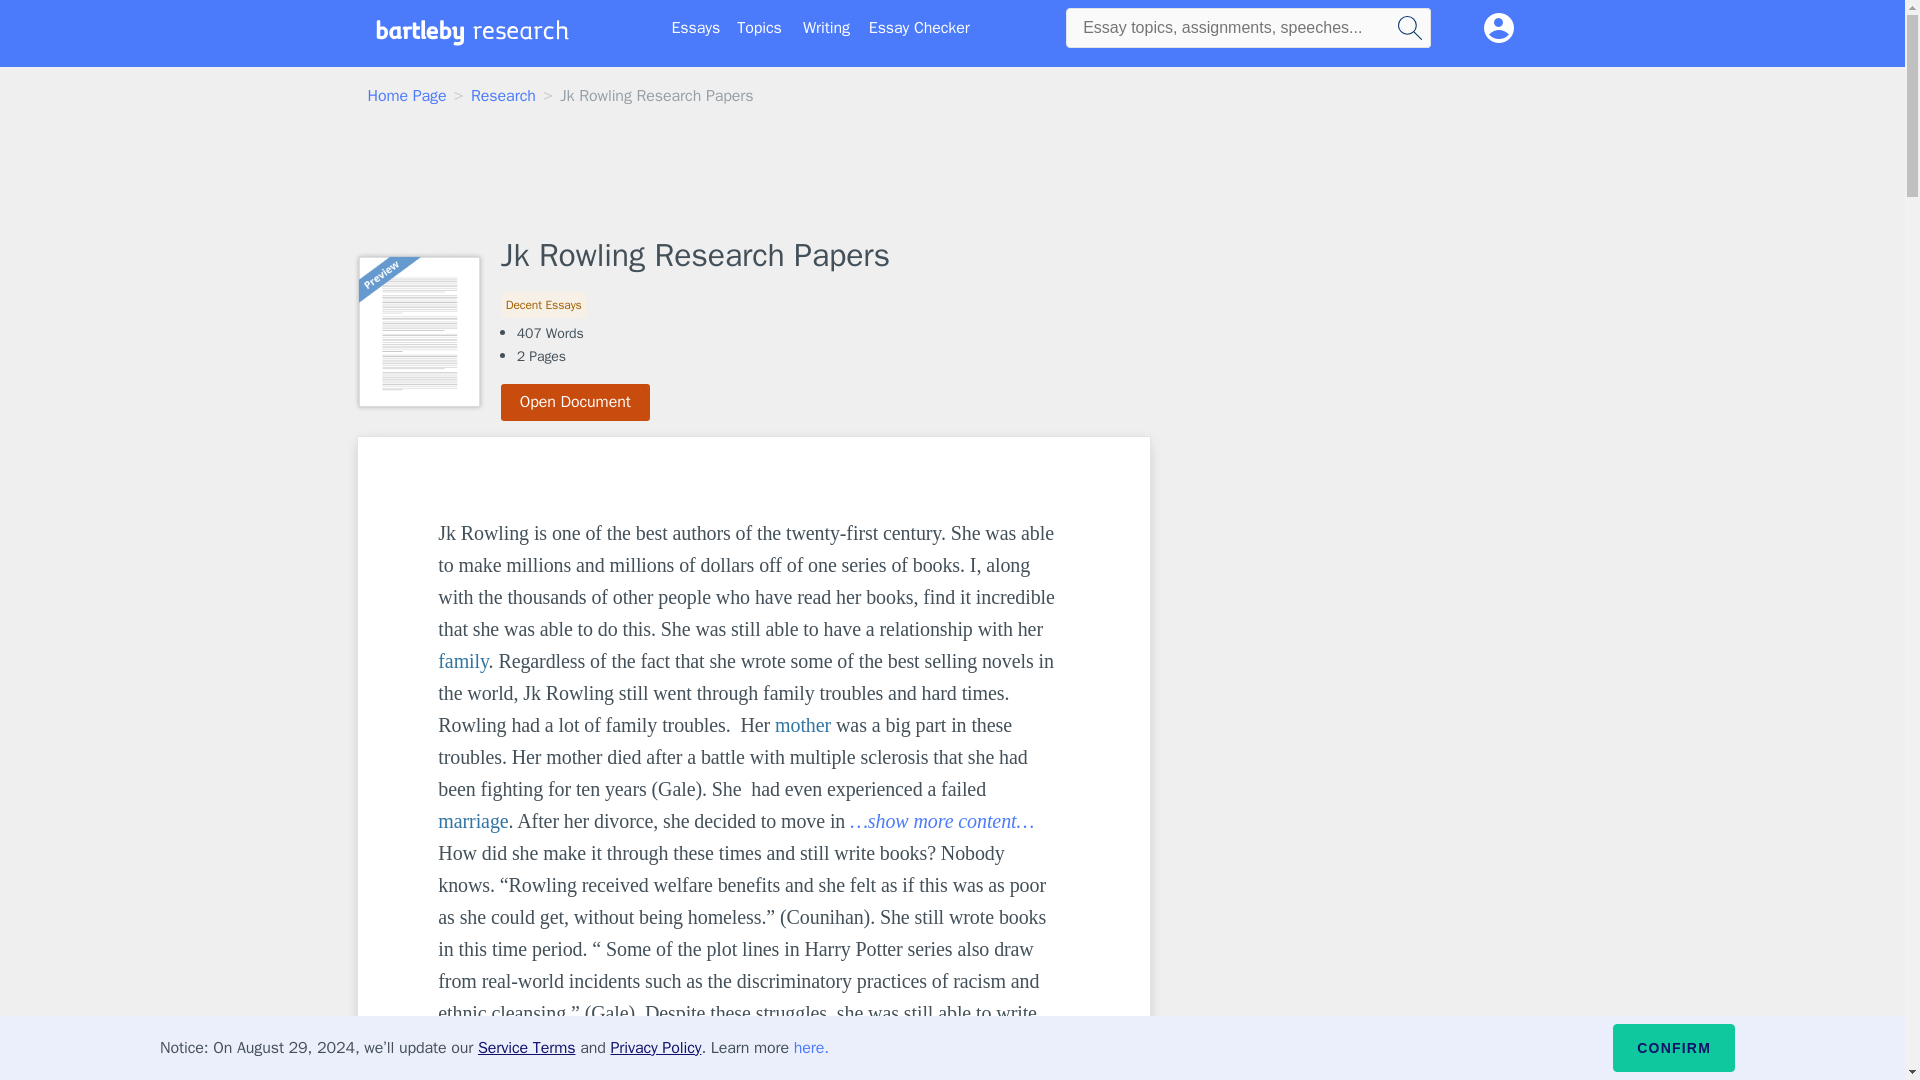 The width and height of the screenshot is (1920, 1080). Describe the element at coordinates (759, 28) in the screenshot. I see `Topics` at that location.